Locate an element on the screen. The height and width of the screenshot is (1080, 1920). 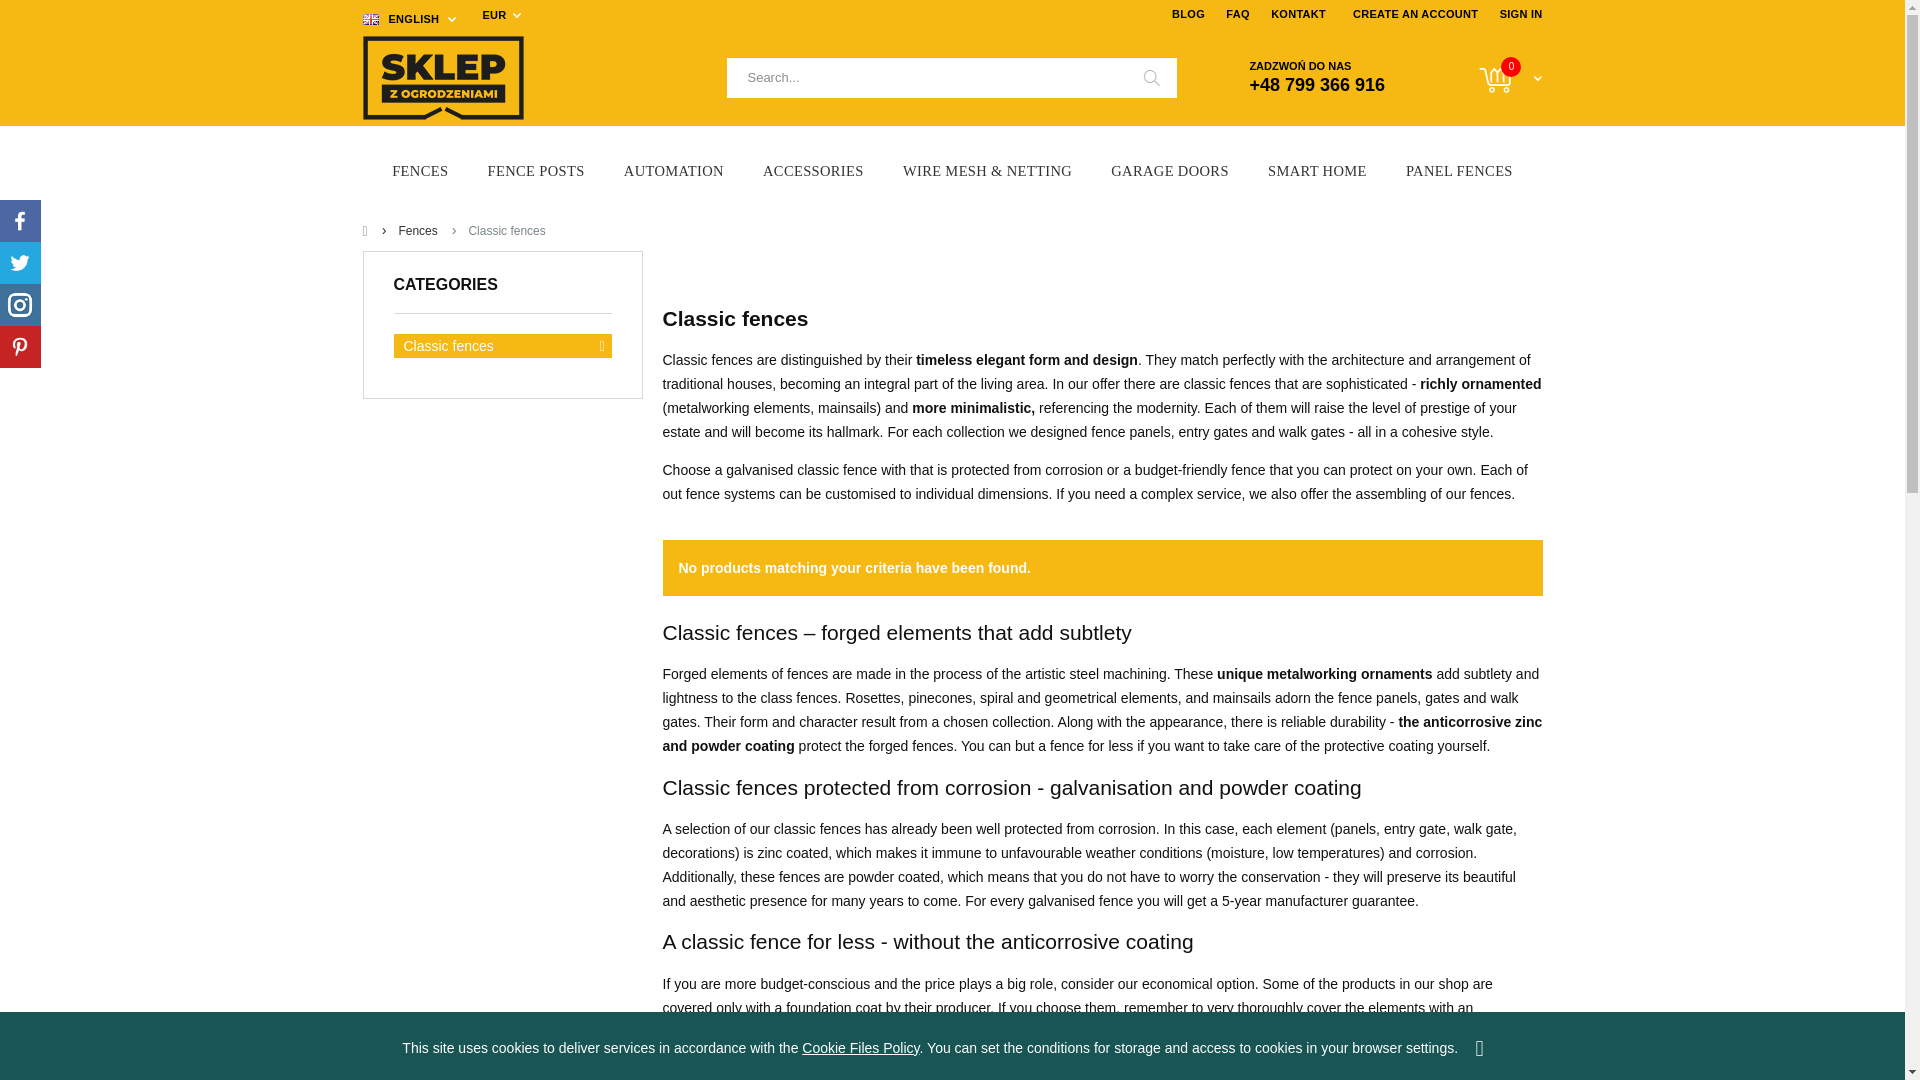
Fences is located at coordinates (420, 170).